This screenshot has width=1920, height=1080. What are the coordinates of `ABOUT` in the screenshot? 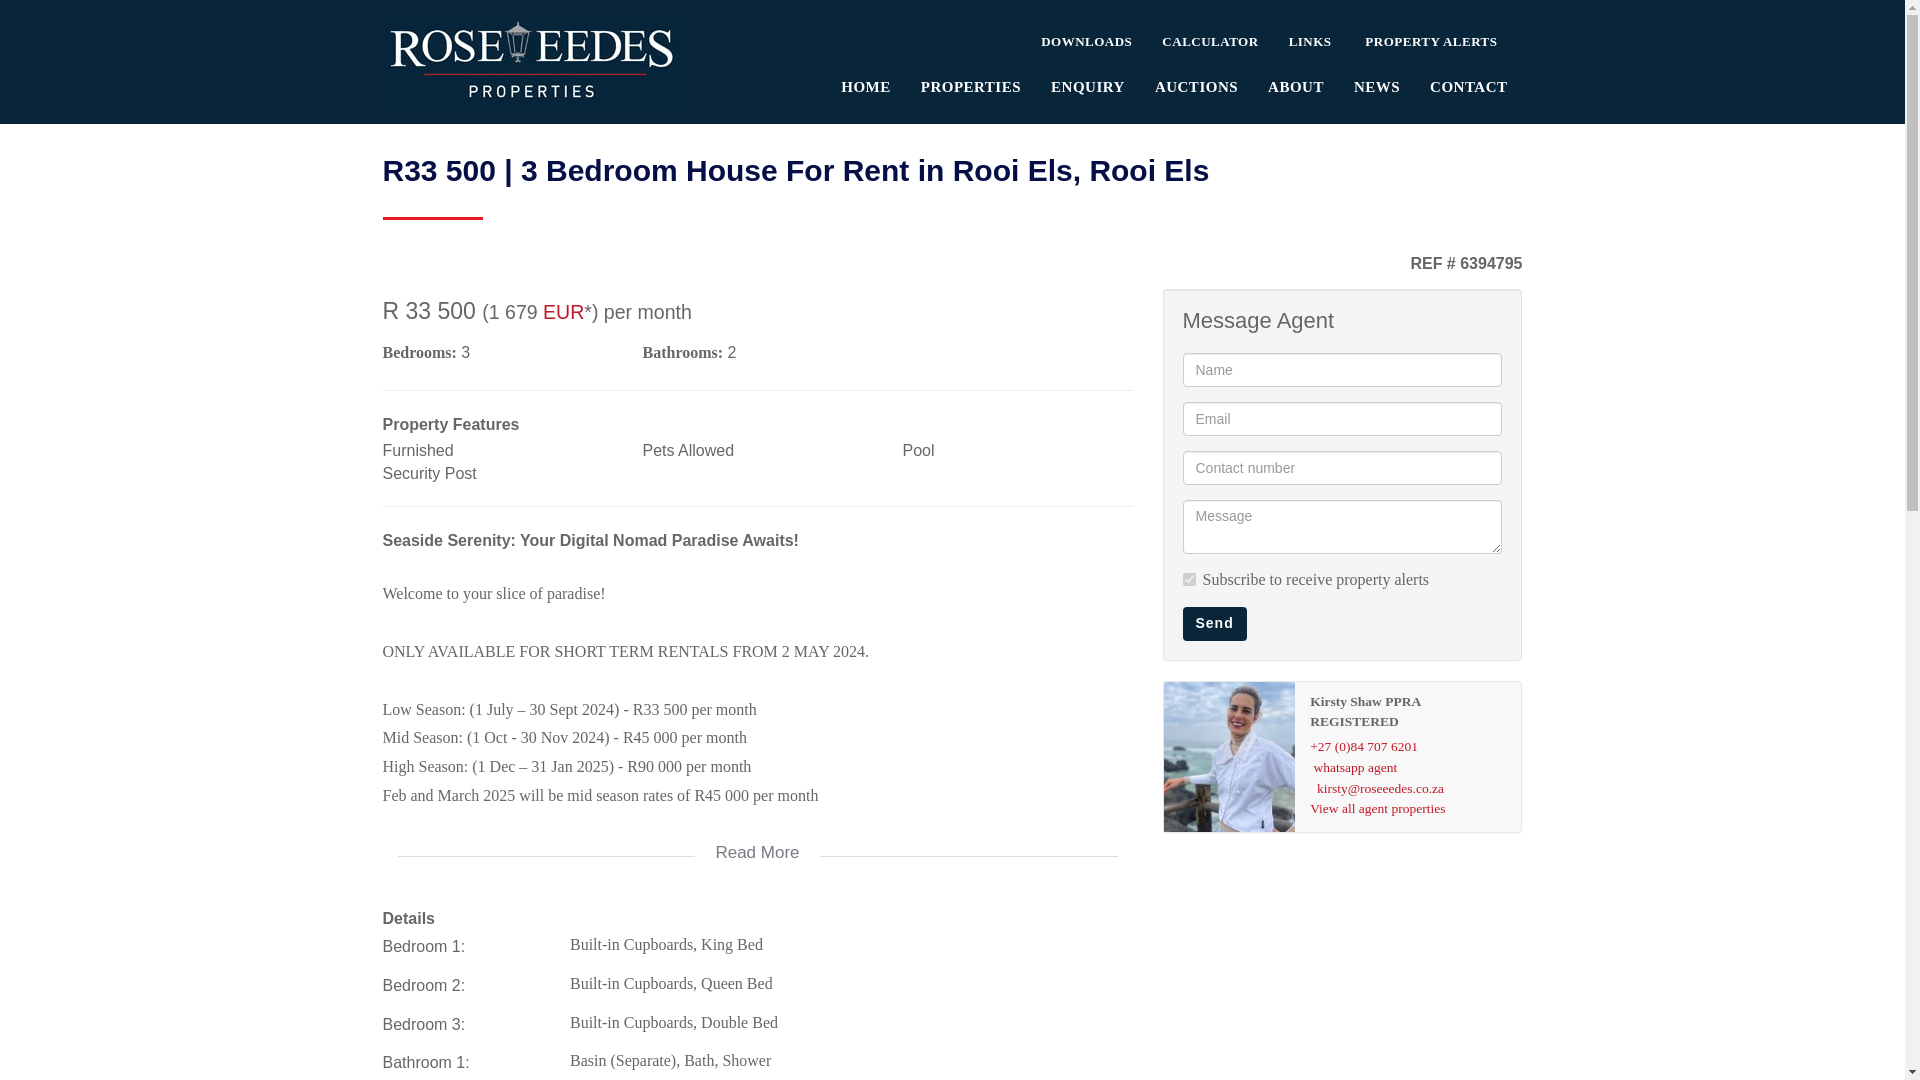 It's located at (1296, 84).